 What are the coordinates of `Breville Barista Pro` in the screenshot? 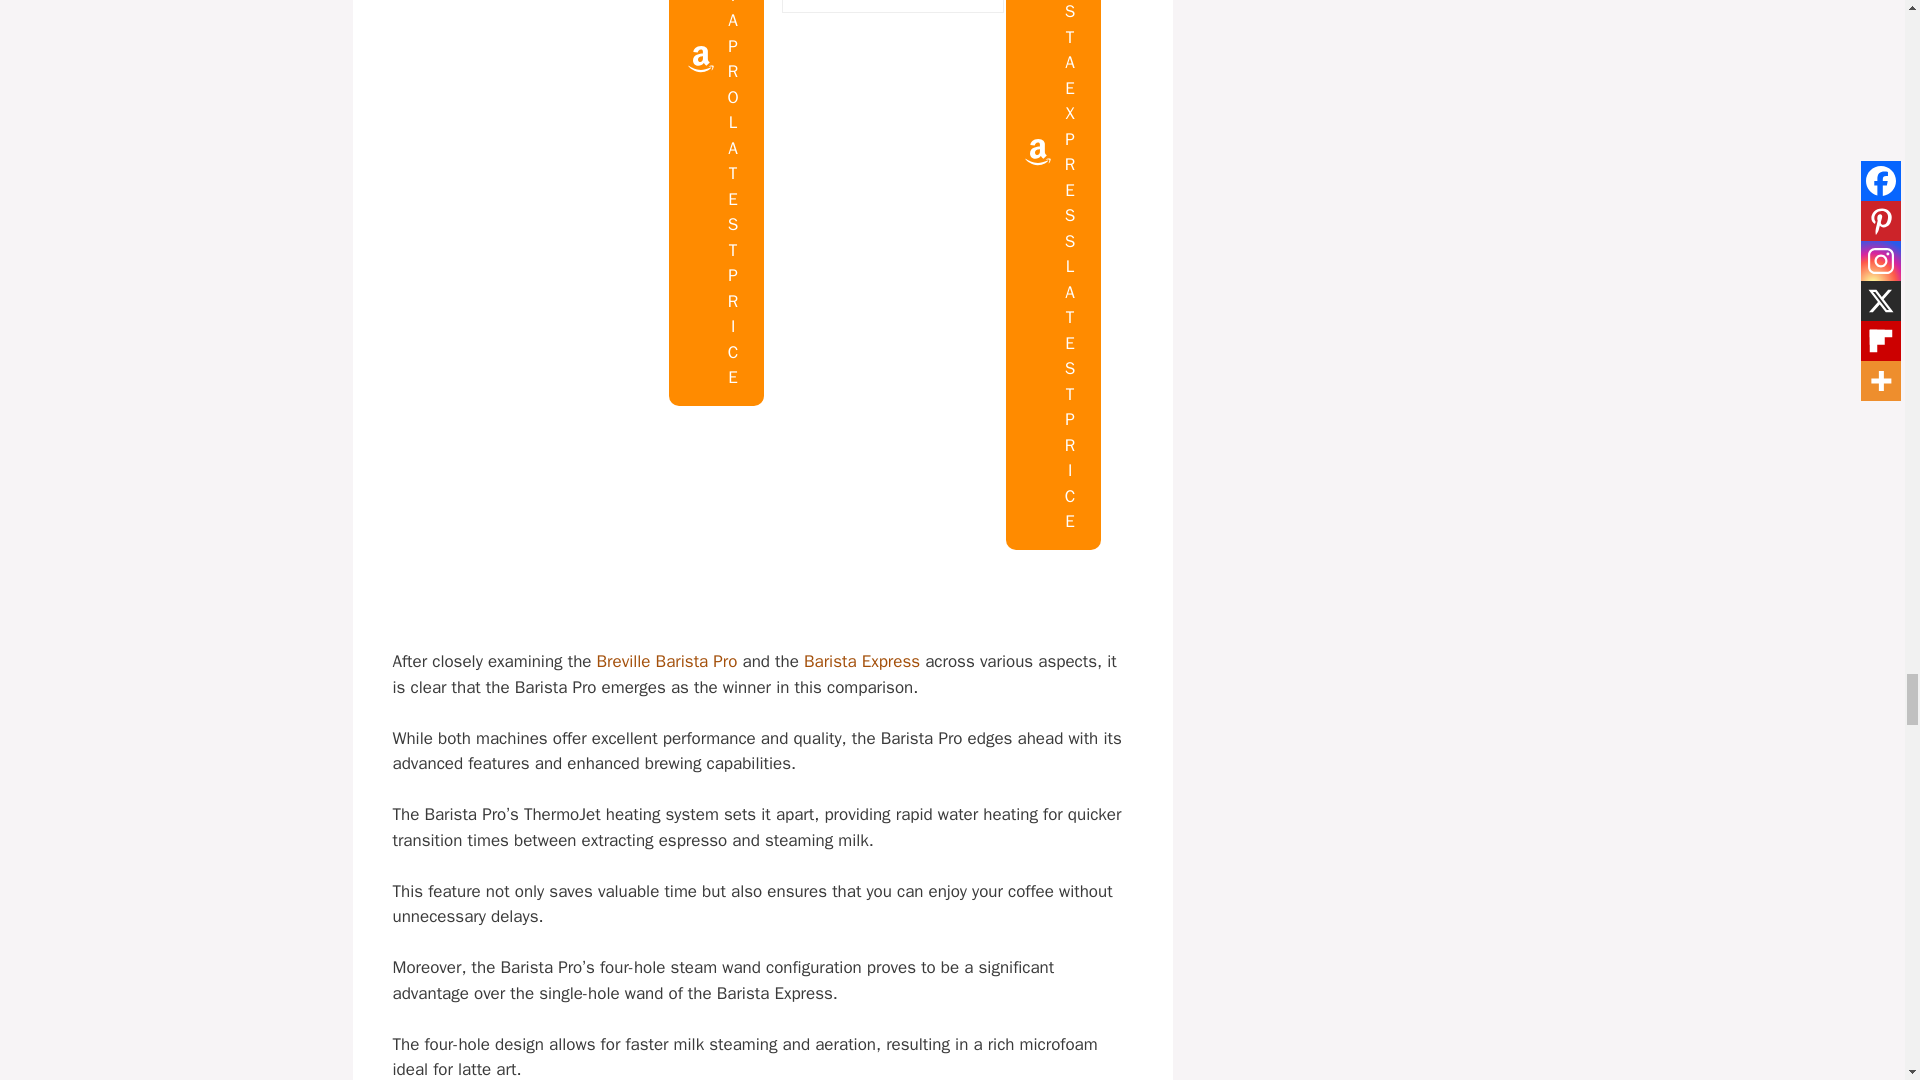 It's located at (667, 661).